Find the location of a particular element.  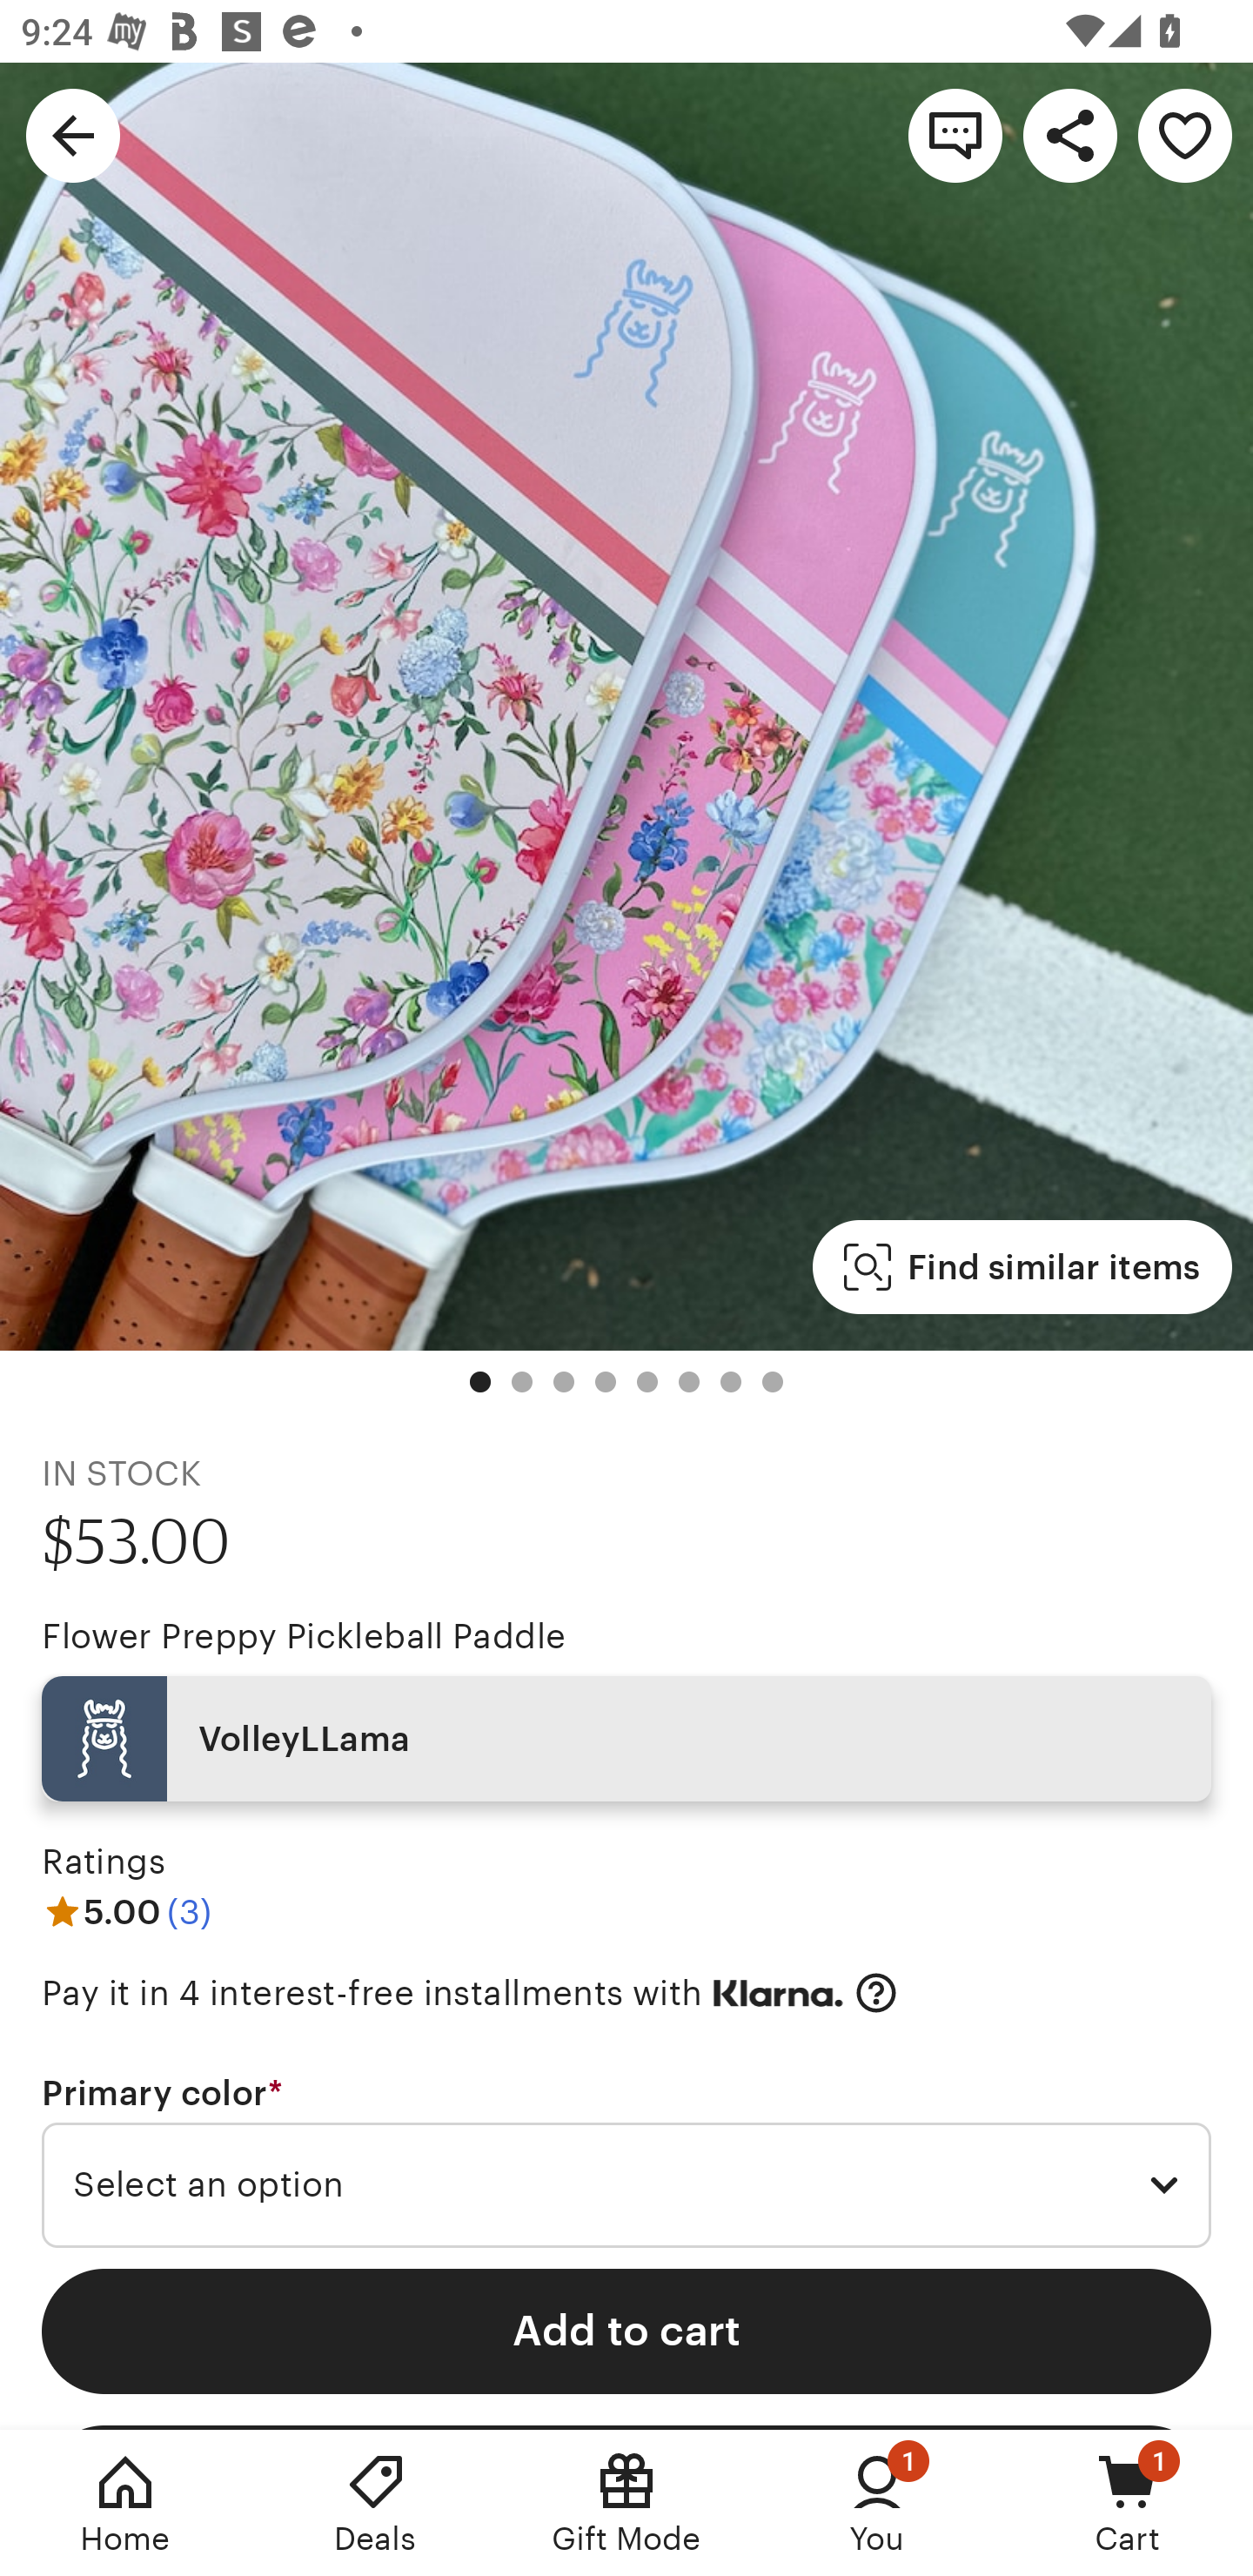

Share is located at coordinates (1070, 134).